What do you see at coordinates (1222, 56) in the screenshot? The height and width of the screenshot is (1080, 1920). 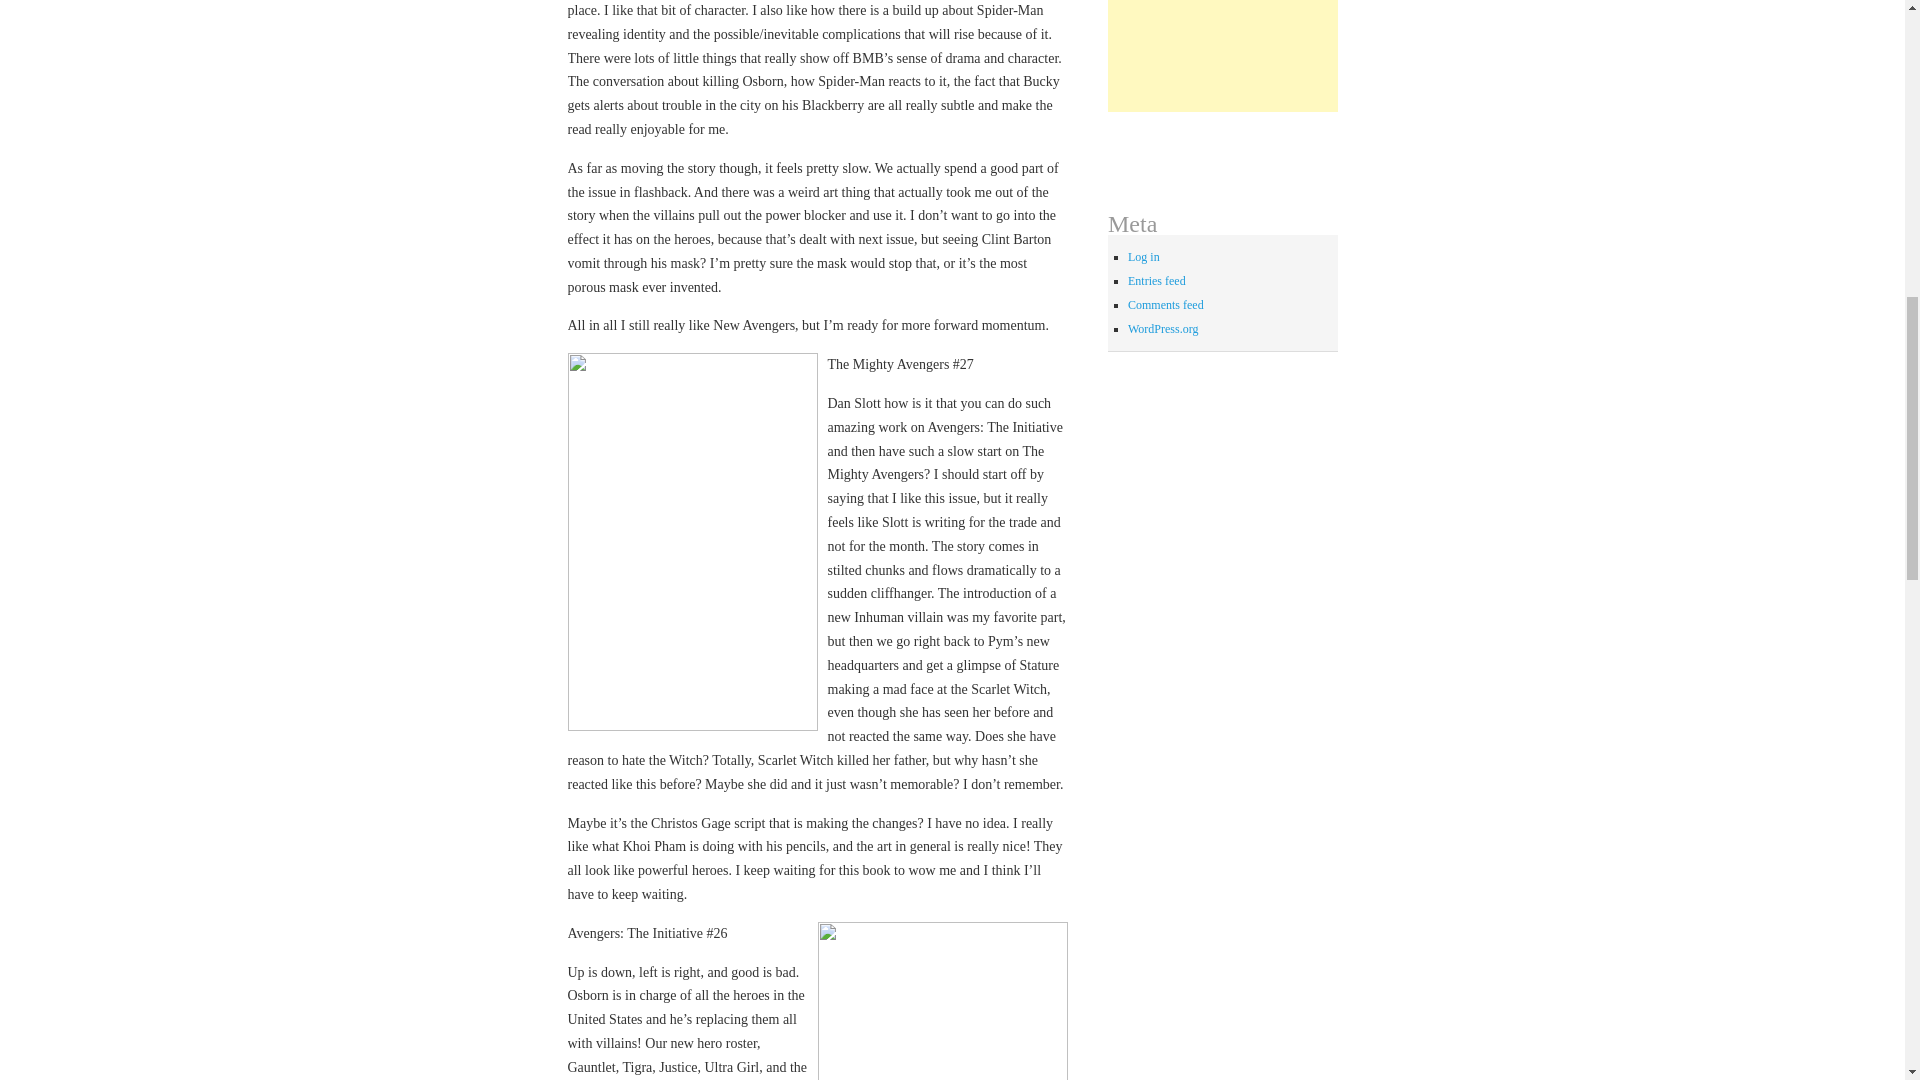 I see `Advertisement` at bounding box center [1222, 56].